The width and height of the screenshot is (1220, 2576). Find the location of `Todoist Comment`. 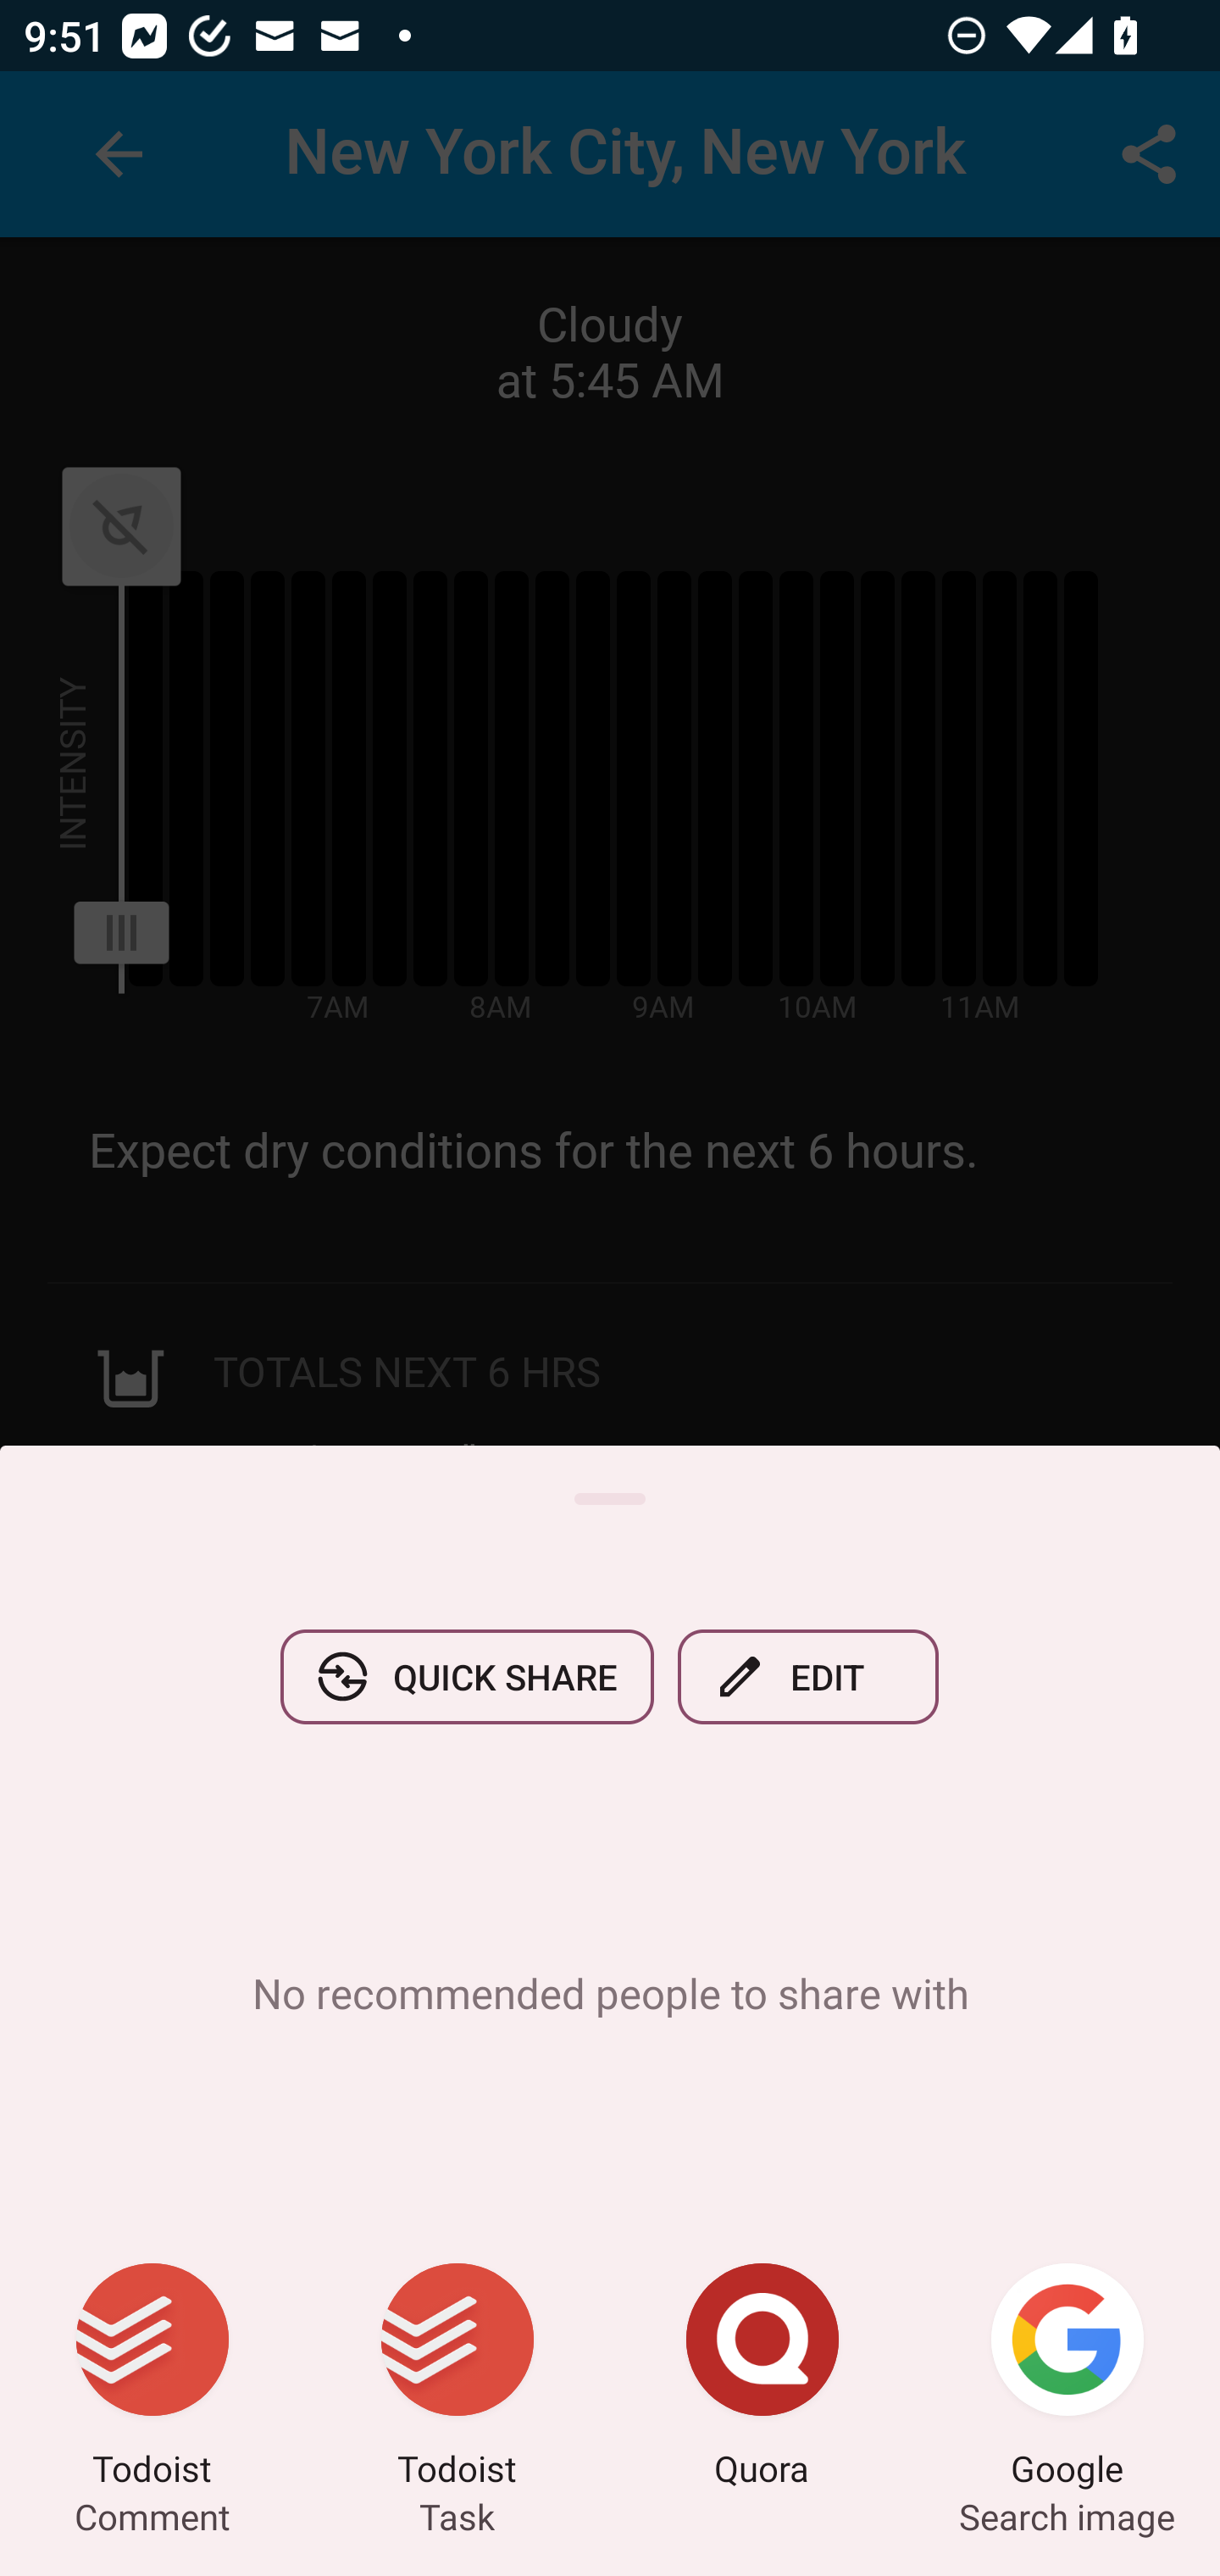

Todoist Comment is located at coordinates (152, 2379).